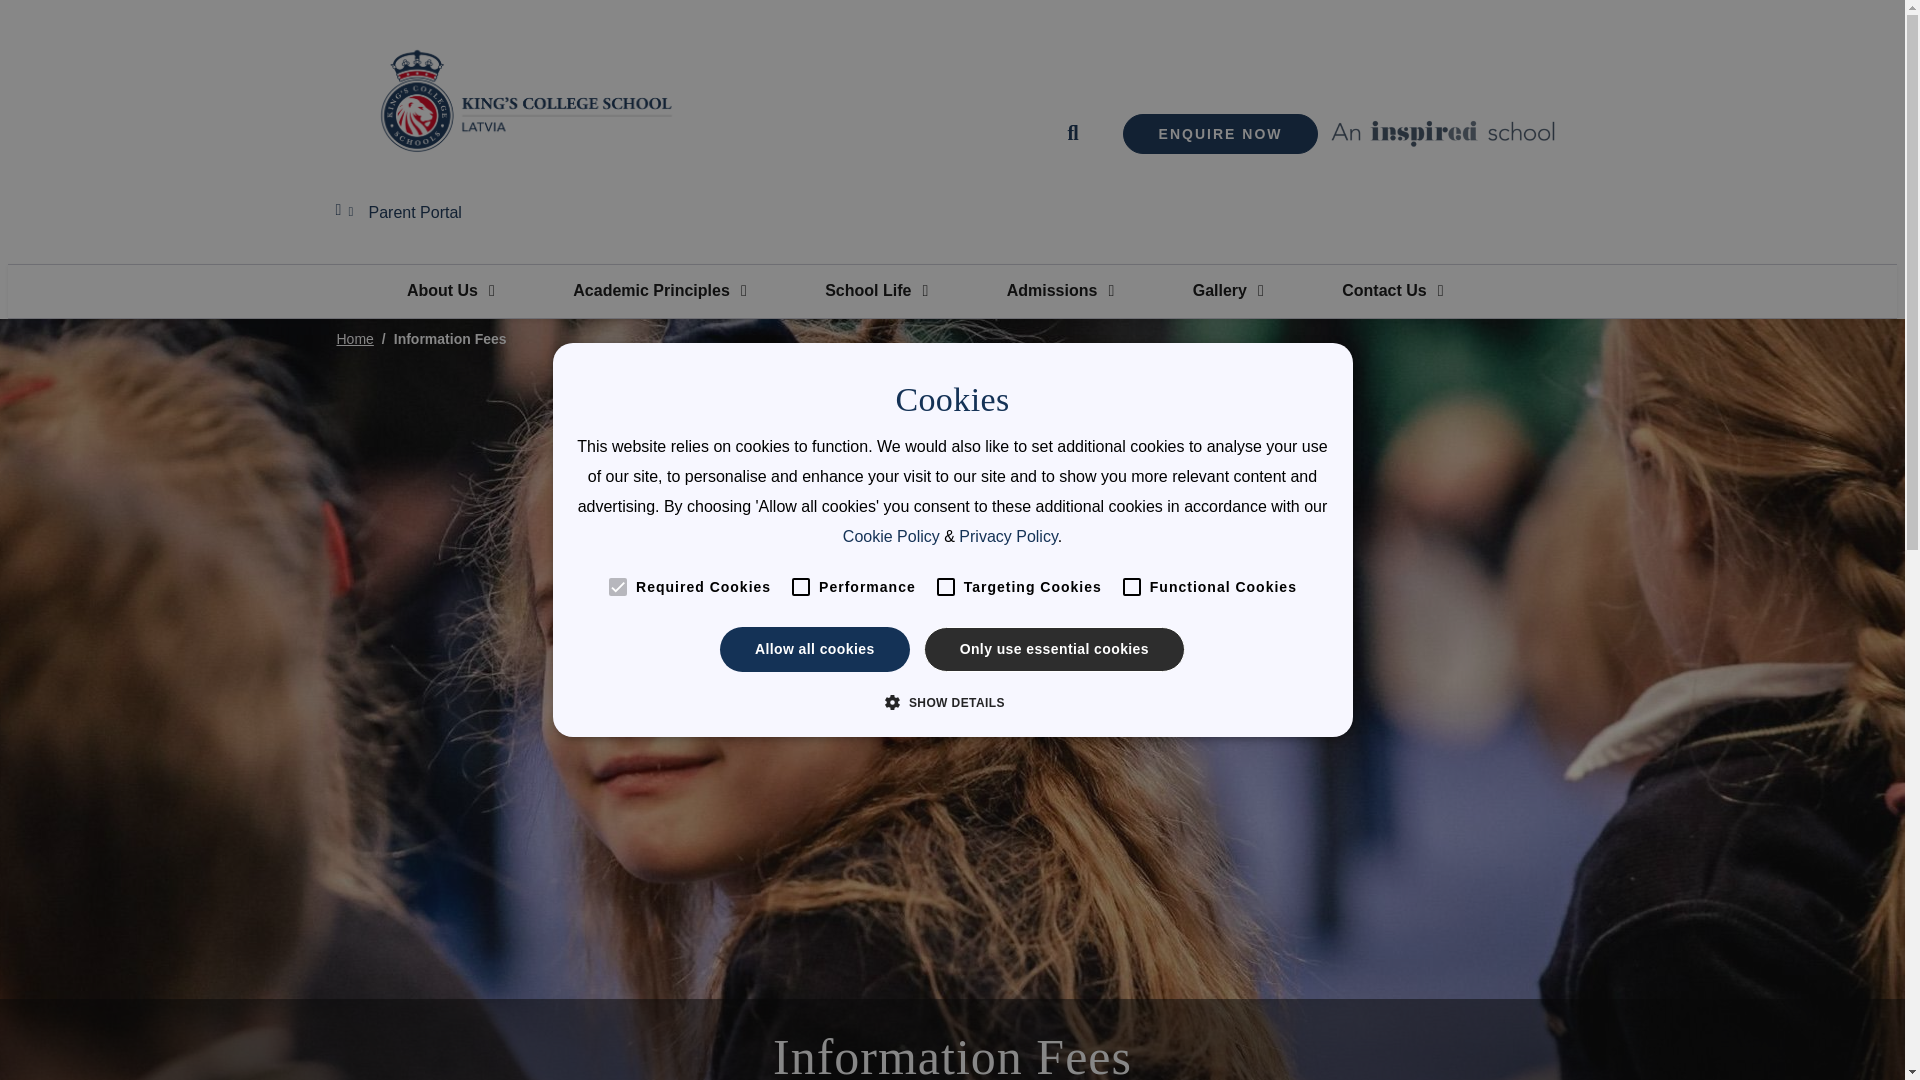 This screenshot has width=1920, height=1080. I want to click on ENQUIRE NOW, so click(1221, 134).